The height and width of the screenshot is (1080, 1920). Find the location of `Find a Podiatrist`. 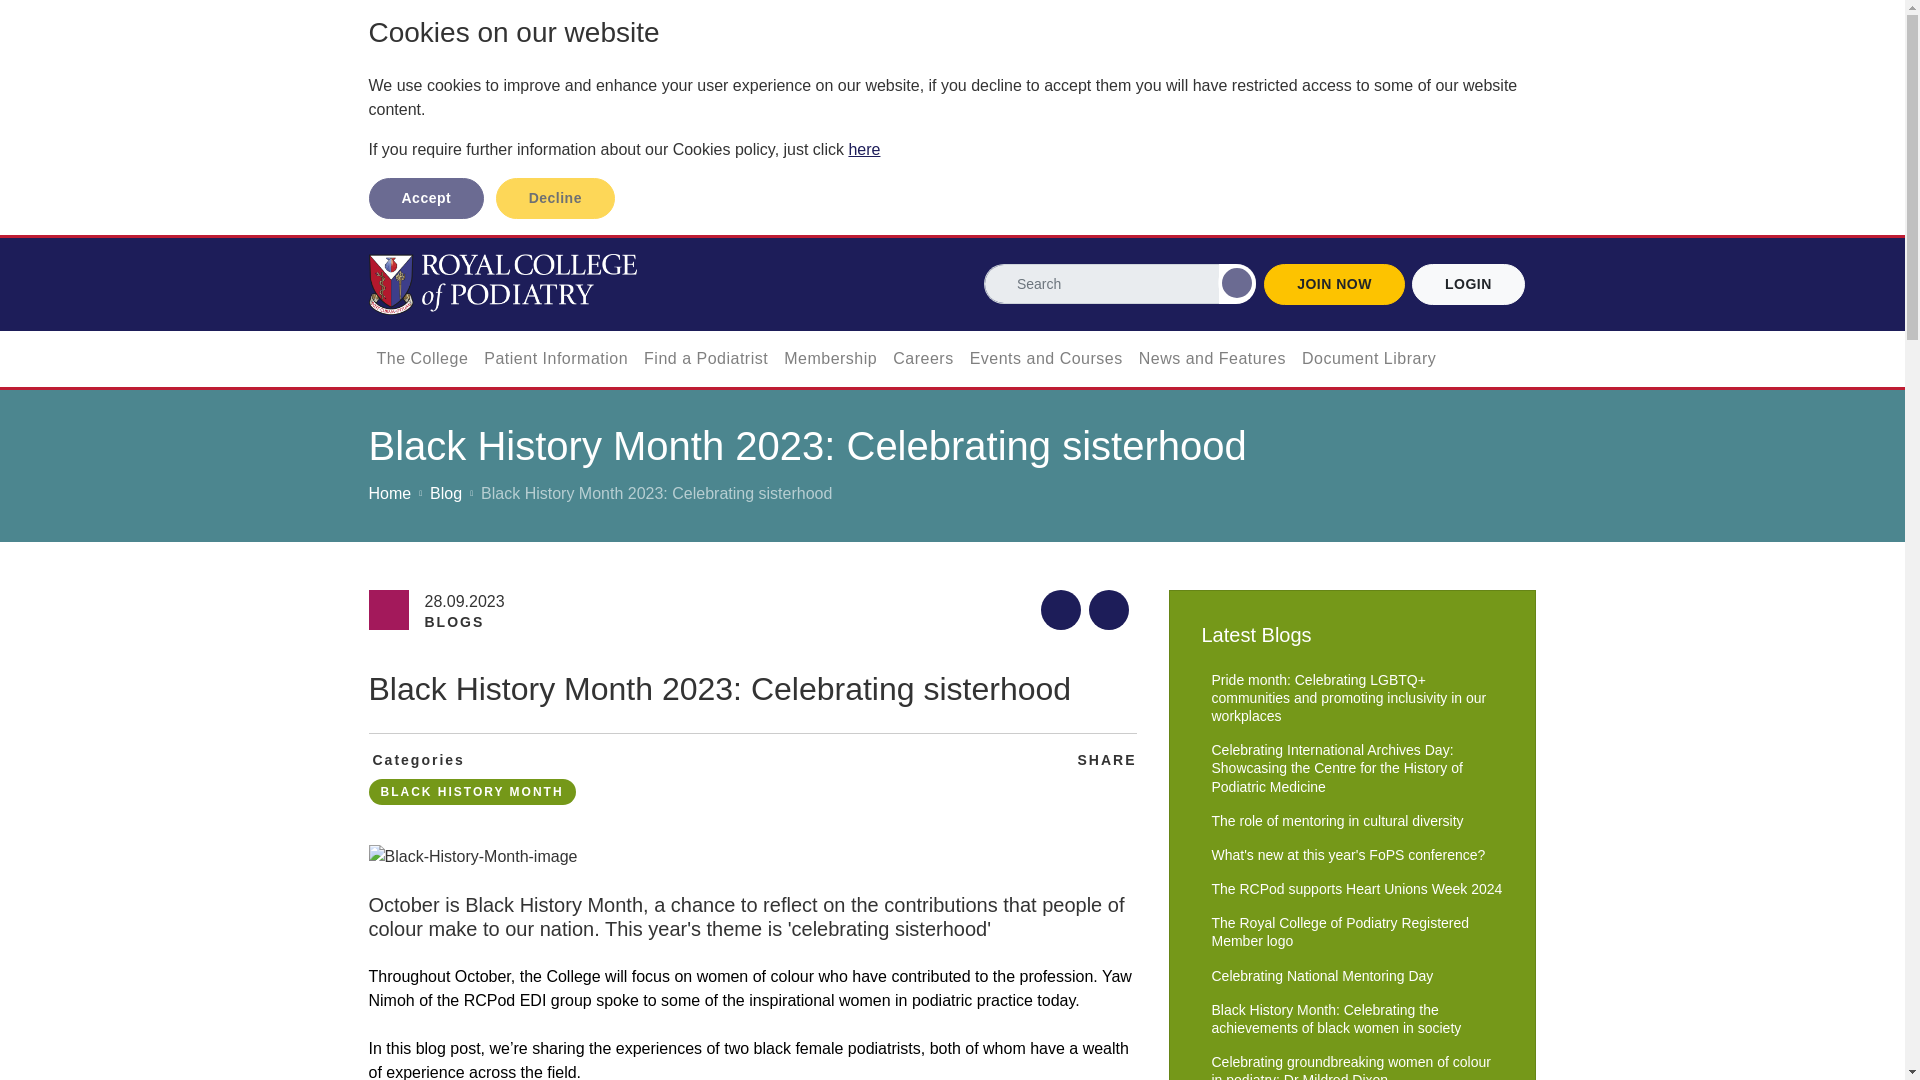

Find a Podiatrist is located at coordinates (705, 358).